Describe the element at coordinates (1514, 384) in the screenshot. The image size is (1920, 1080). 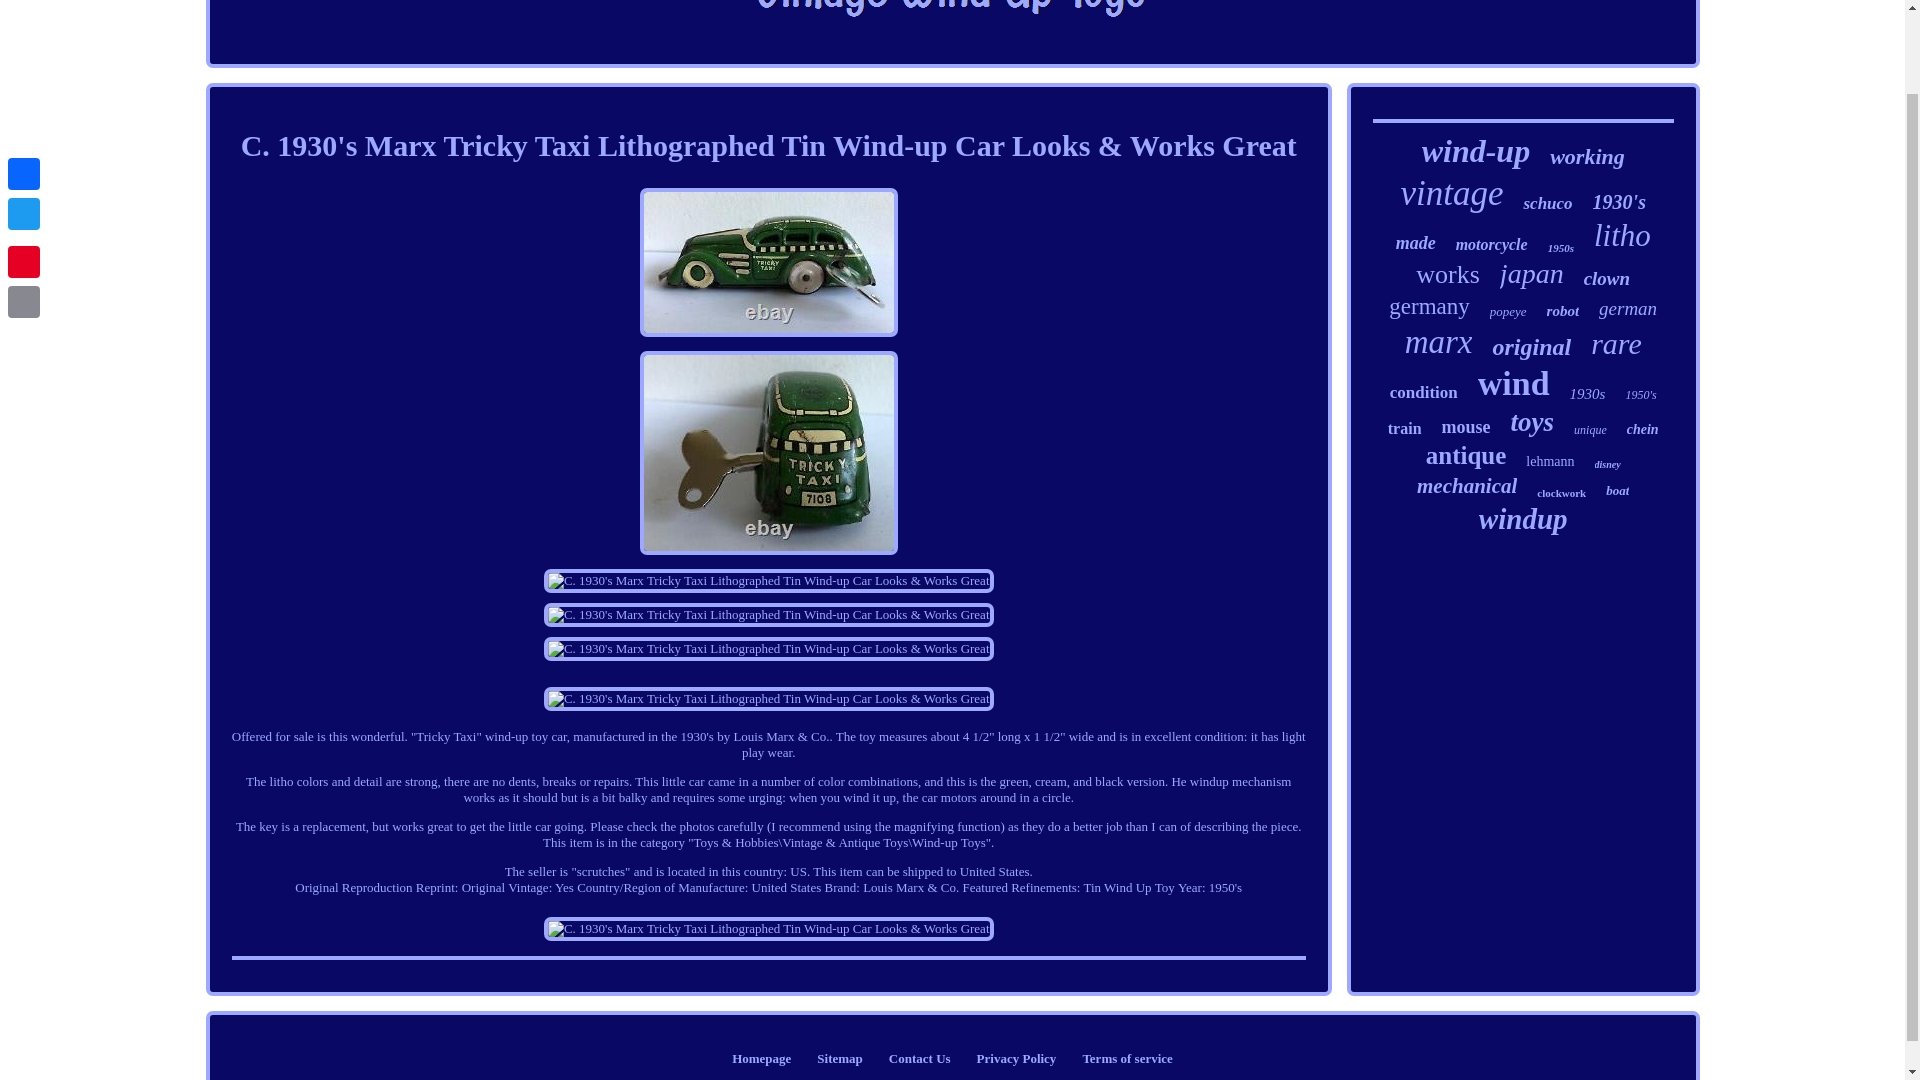
I see `wind` at that location.